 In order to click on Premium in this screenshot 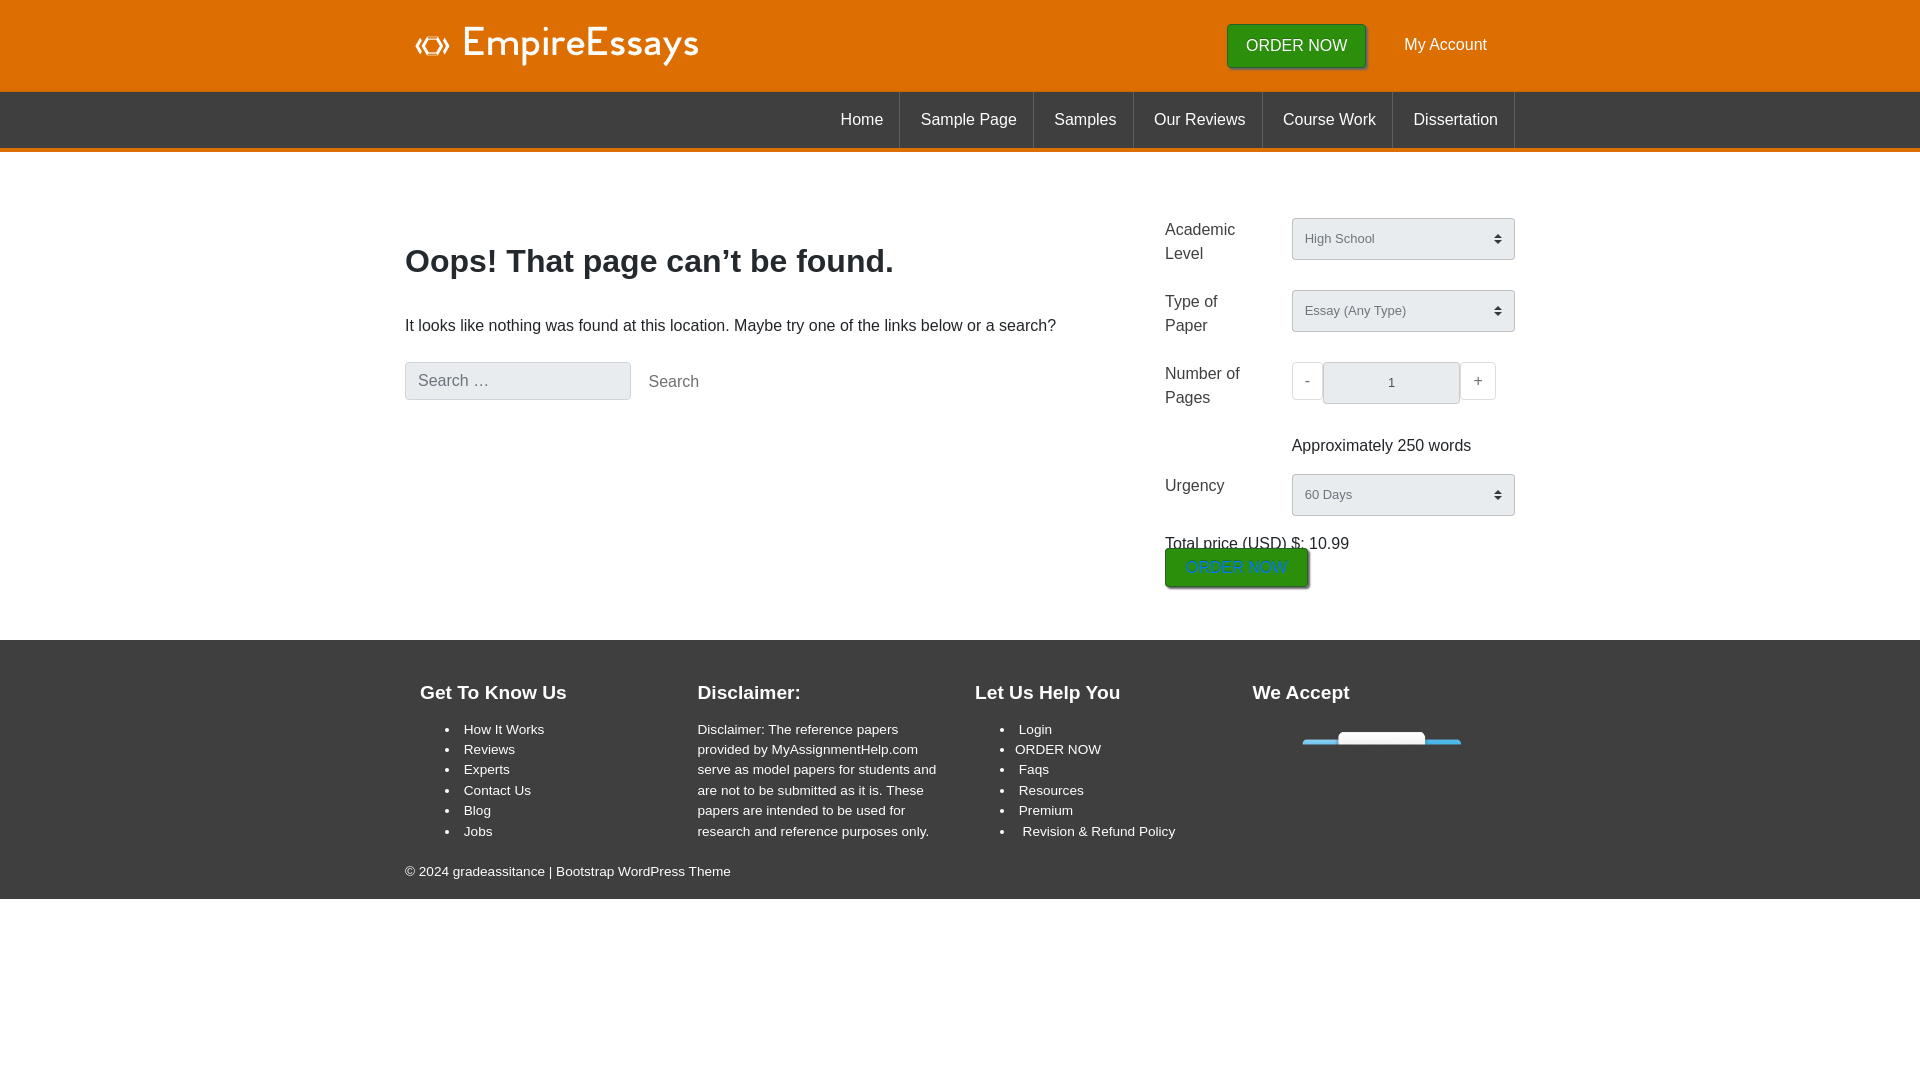, I will do `click(1046, 810)`.